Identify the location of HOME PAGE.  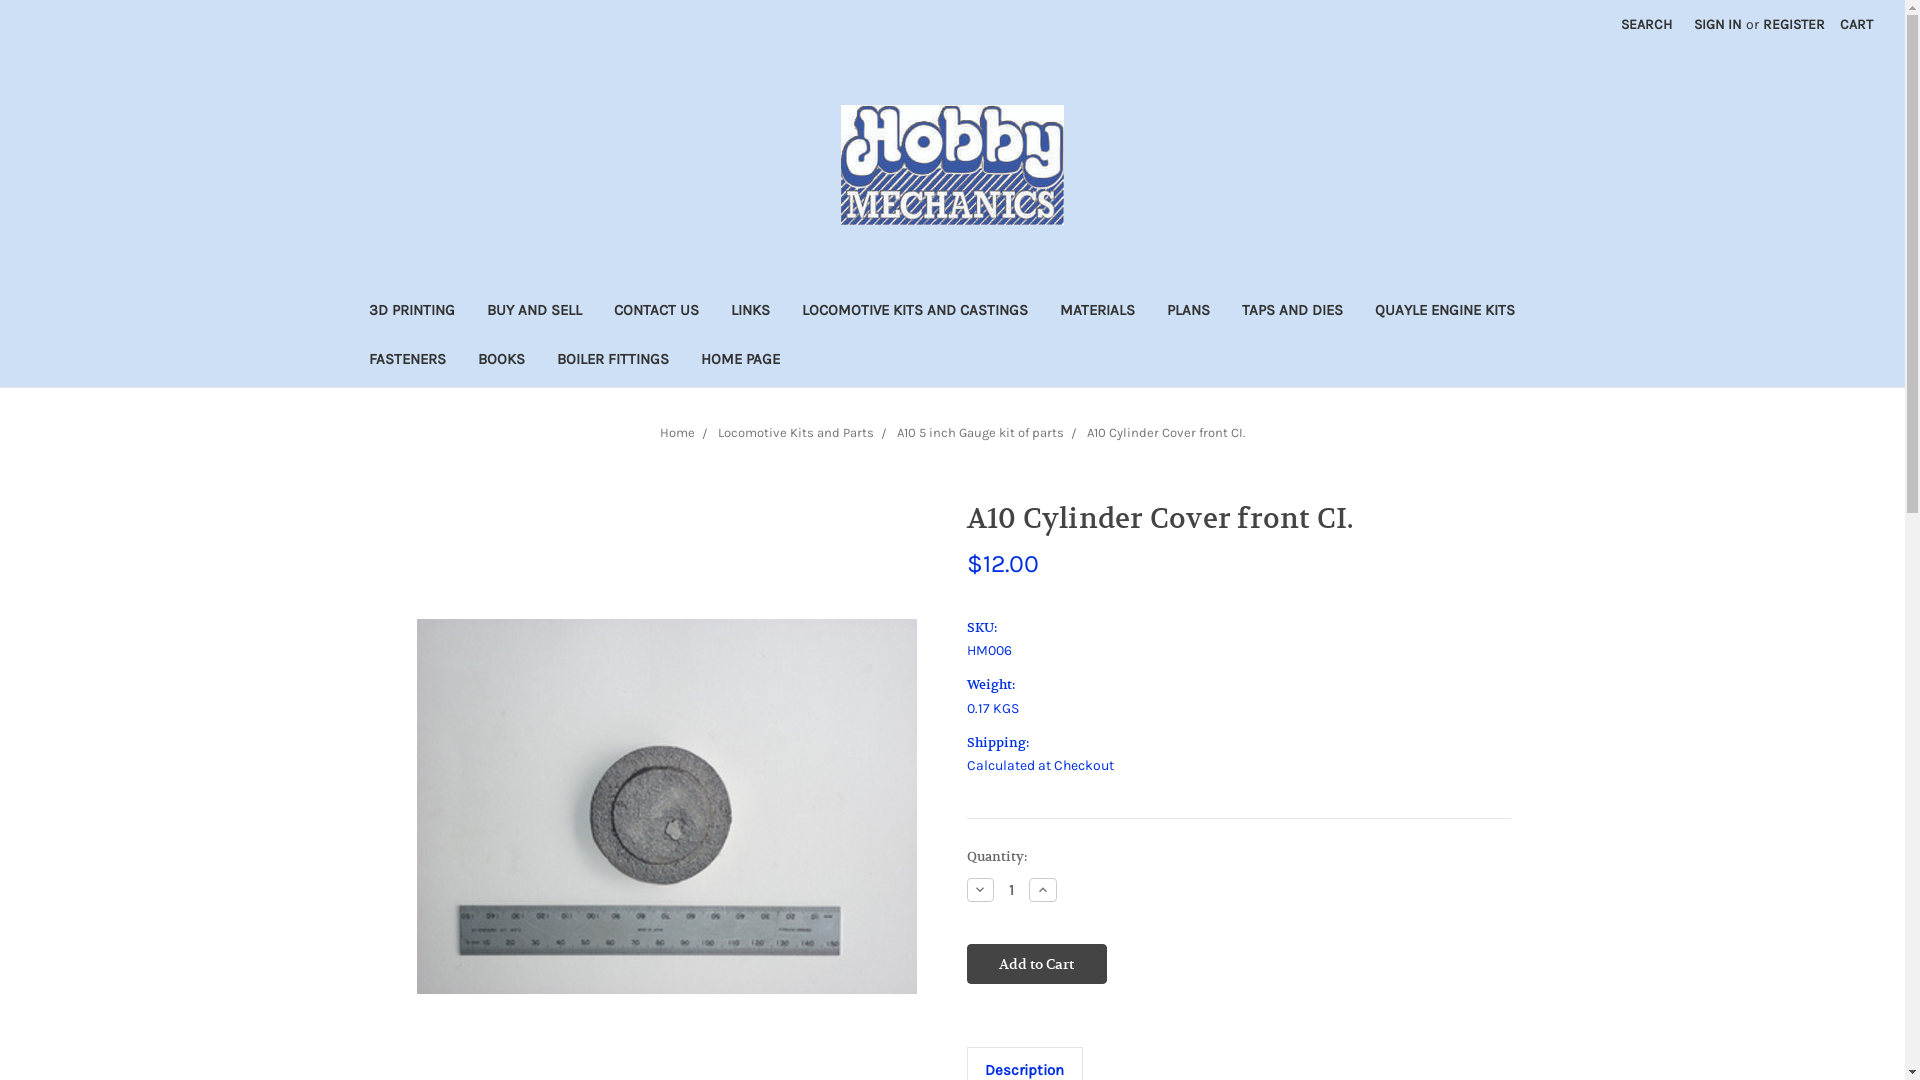
(740, 362).